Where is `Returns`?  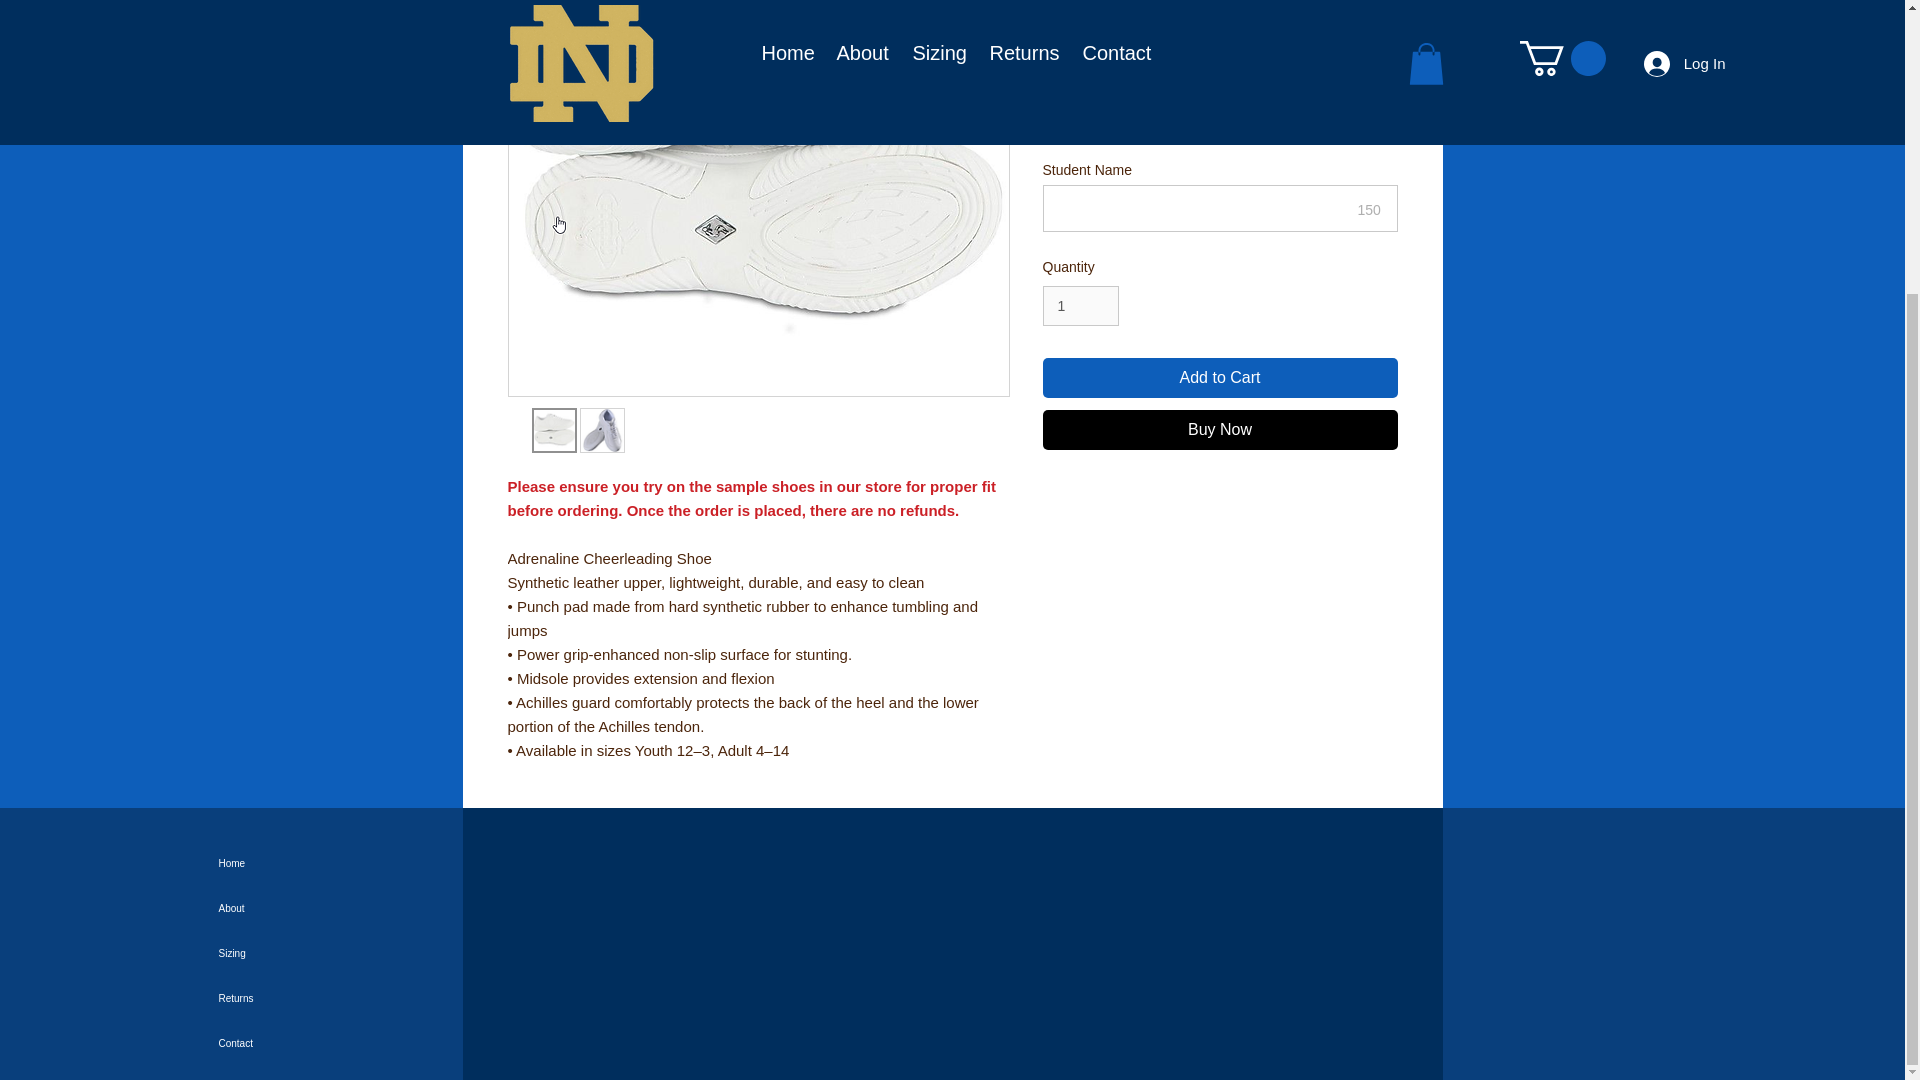 Returns is located at coordinates (306, 998).